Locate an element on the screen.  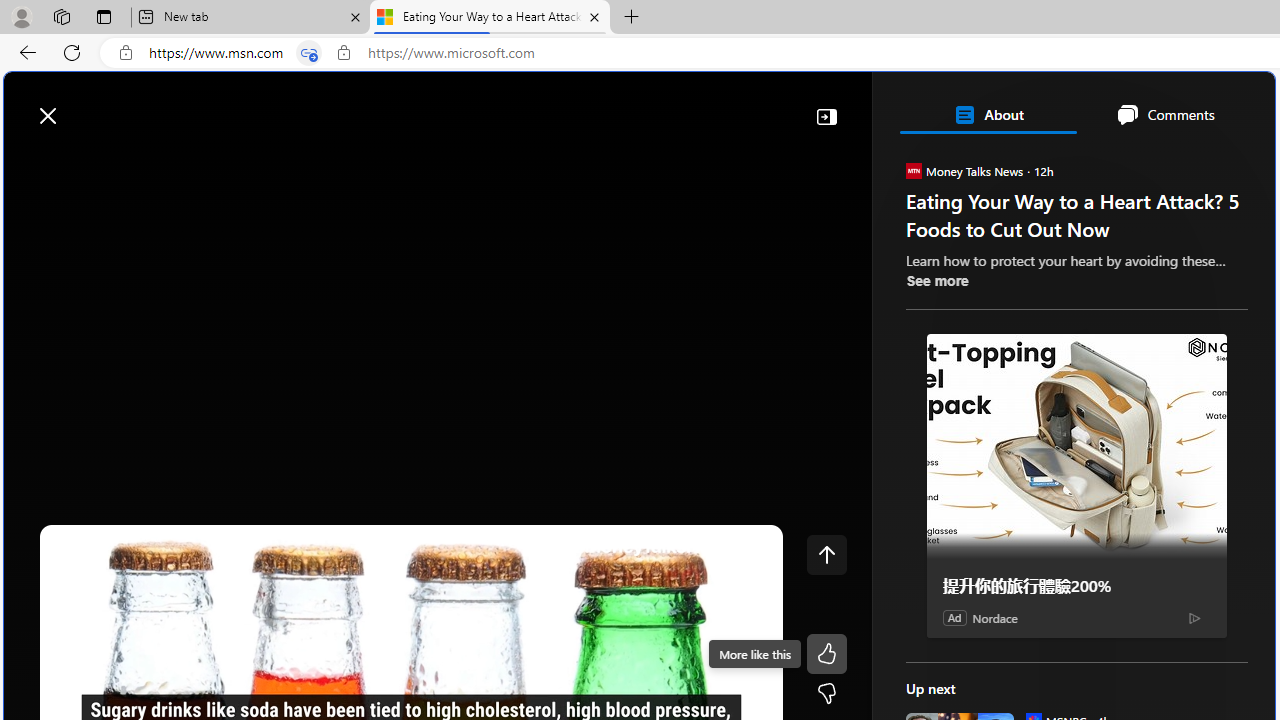
Open settings is located at coordinates (1230, 105).